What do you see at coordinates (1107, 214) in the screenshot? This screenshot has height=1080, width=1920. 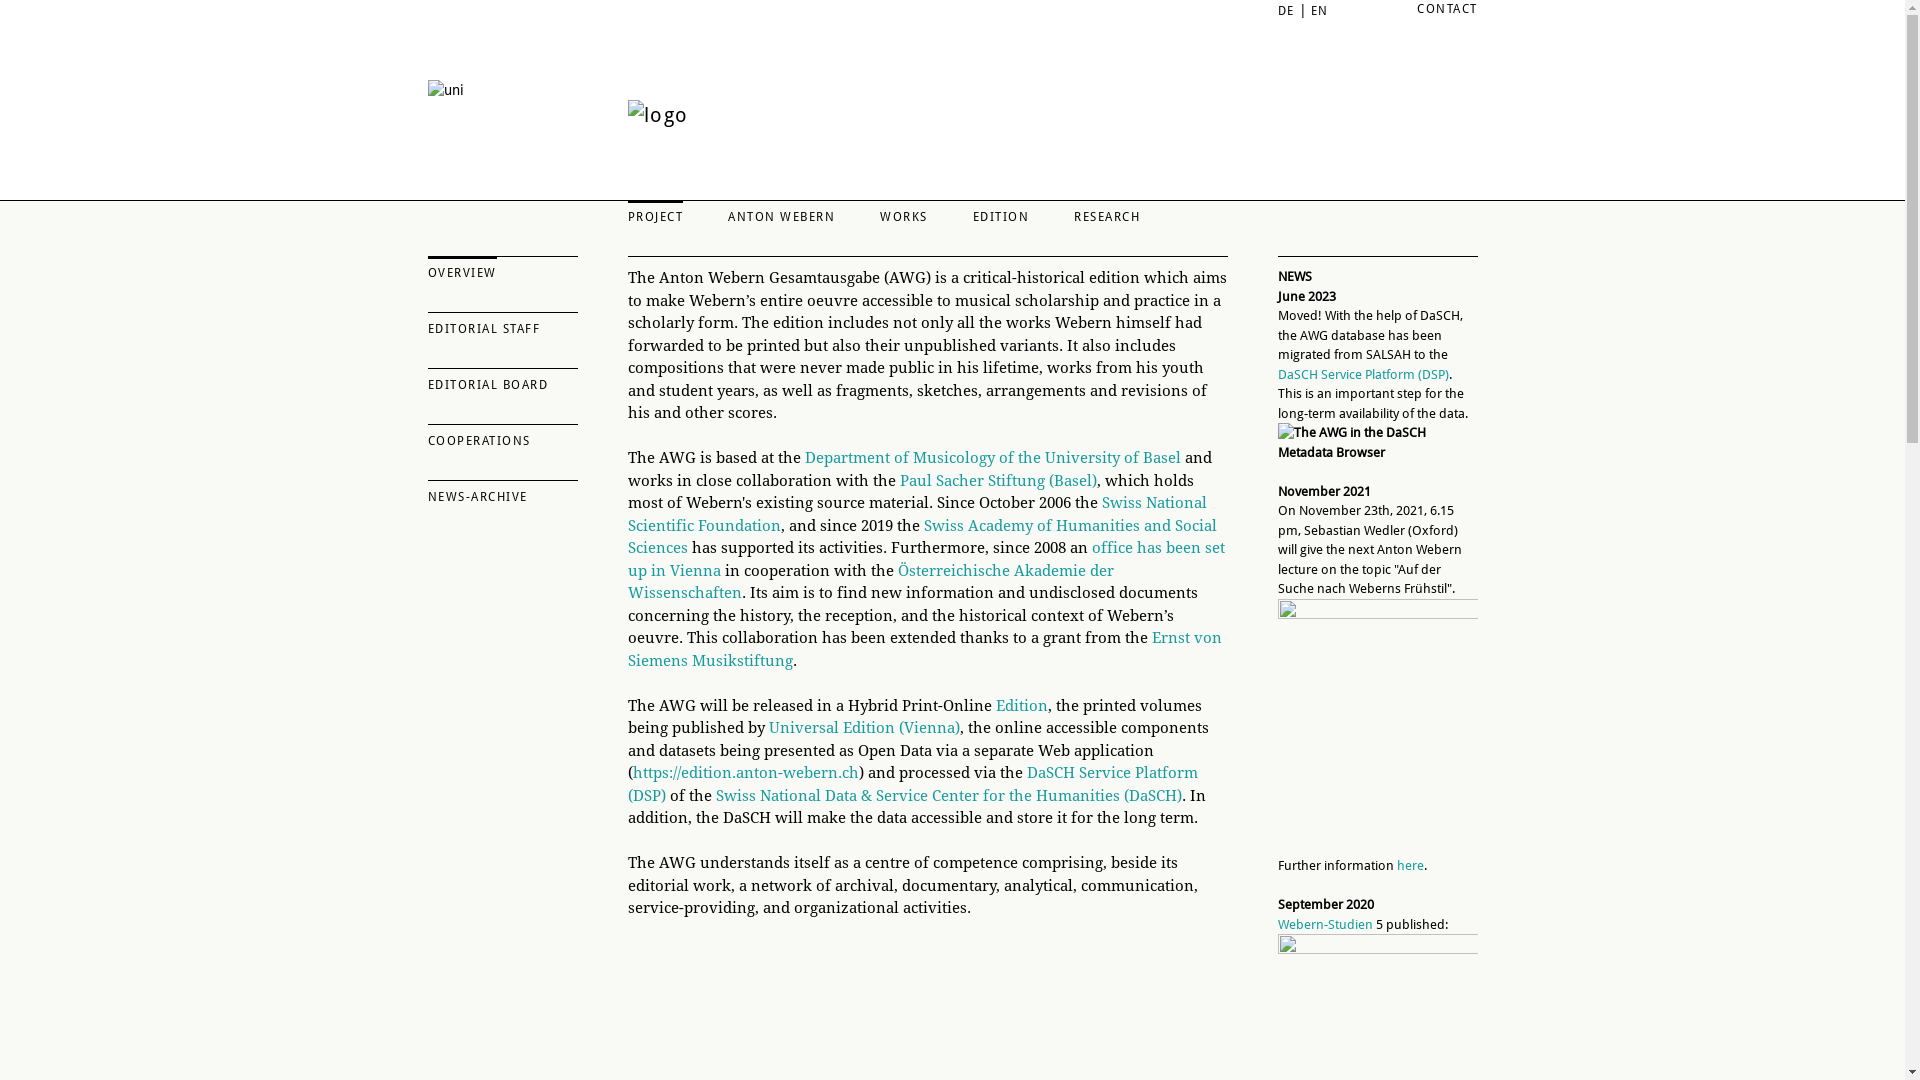 I see `RESEARCH` at bounding box center [1107, 214].